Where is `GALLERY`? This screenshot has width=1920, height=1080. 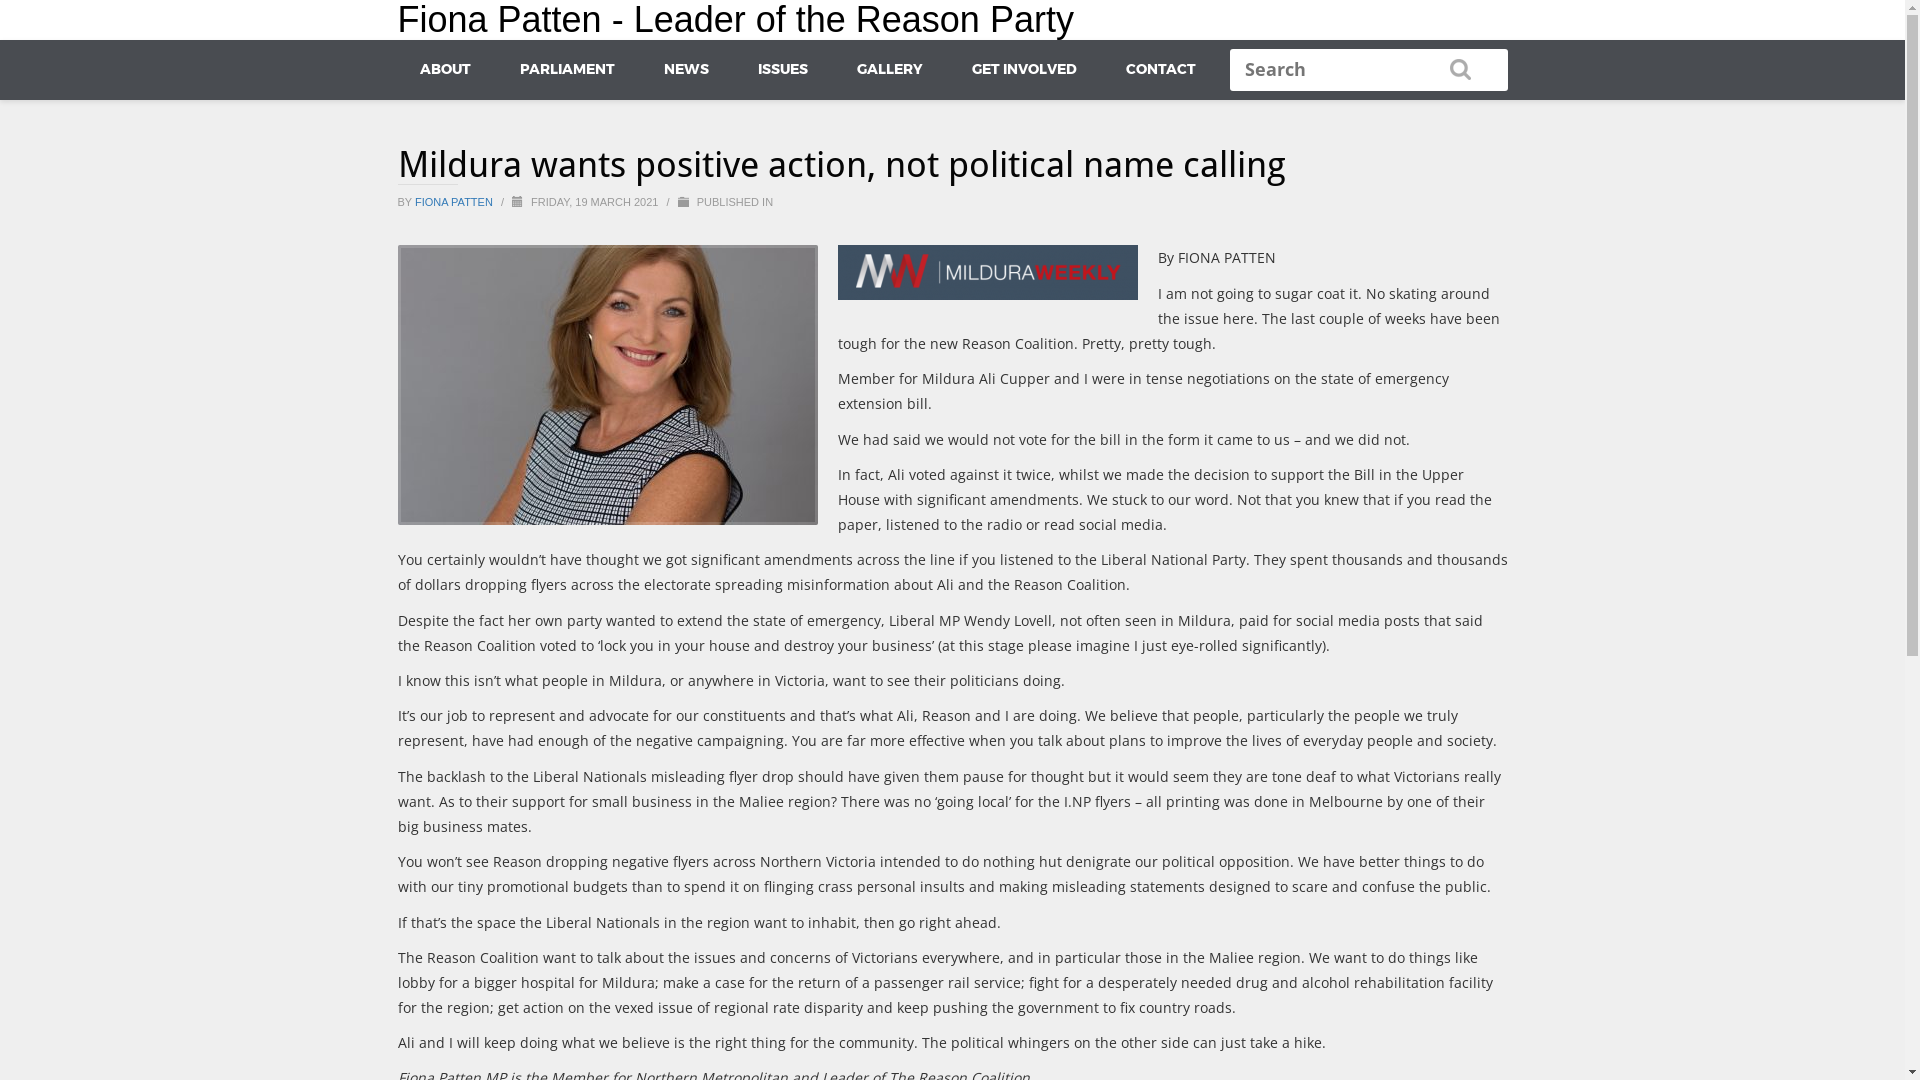 GALLERY is located at coordinates (889, 69).